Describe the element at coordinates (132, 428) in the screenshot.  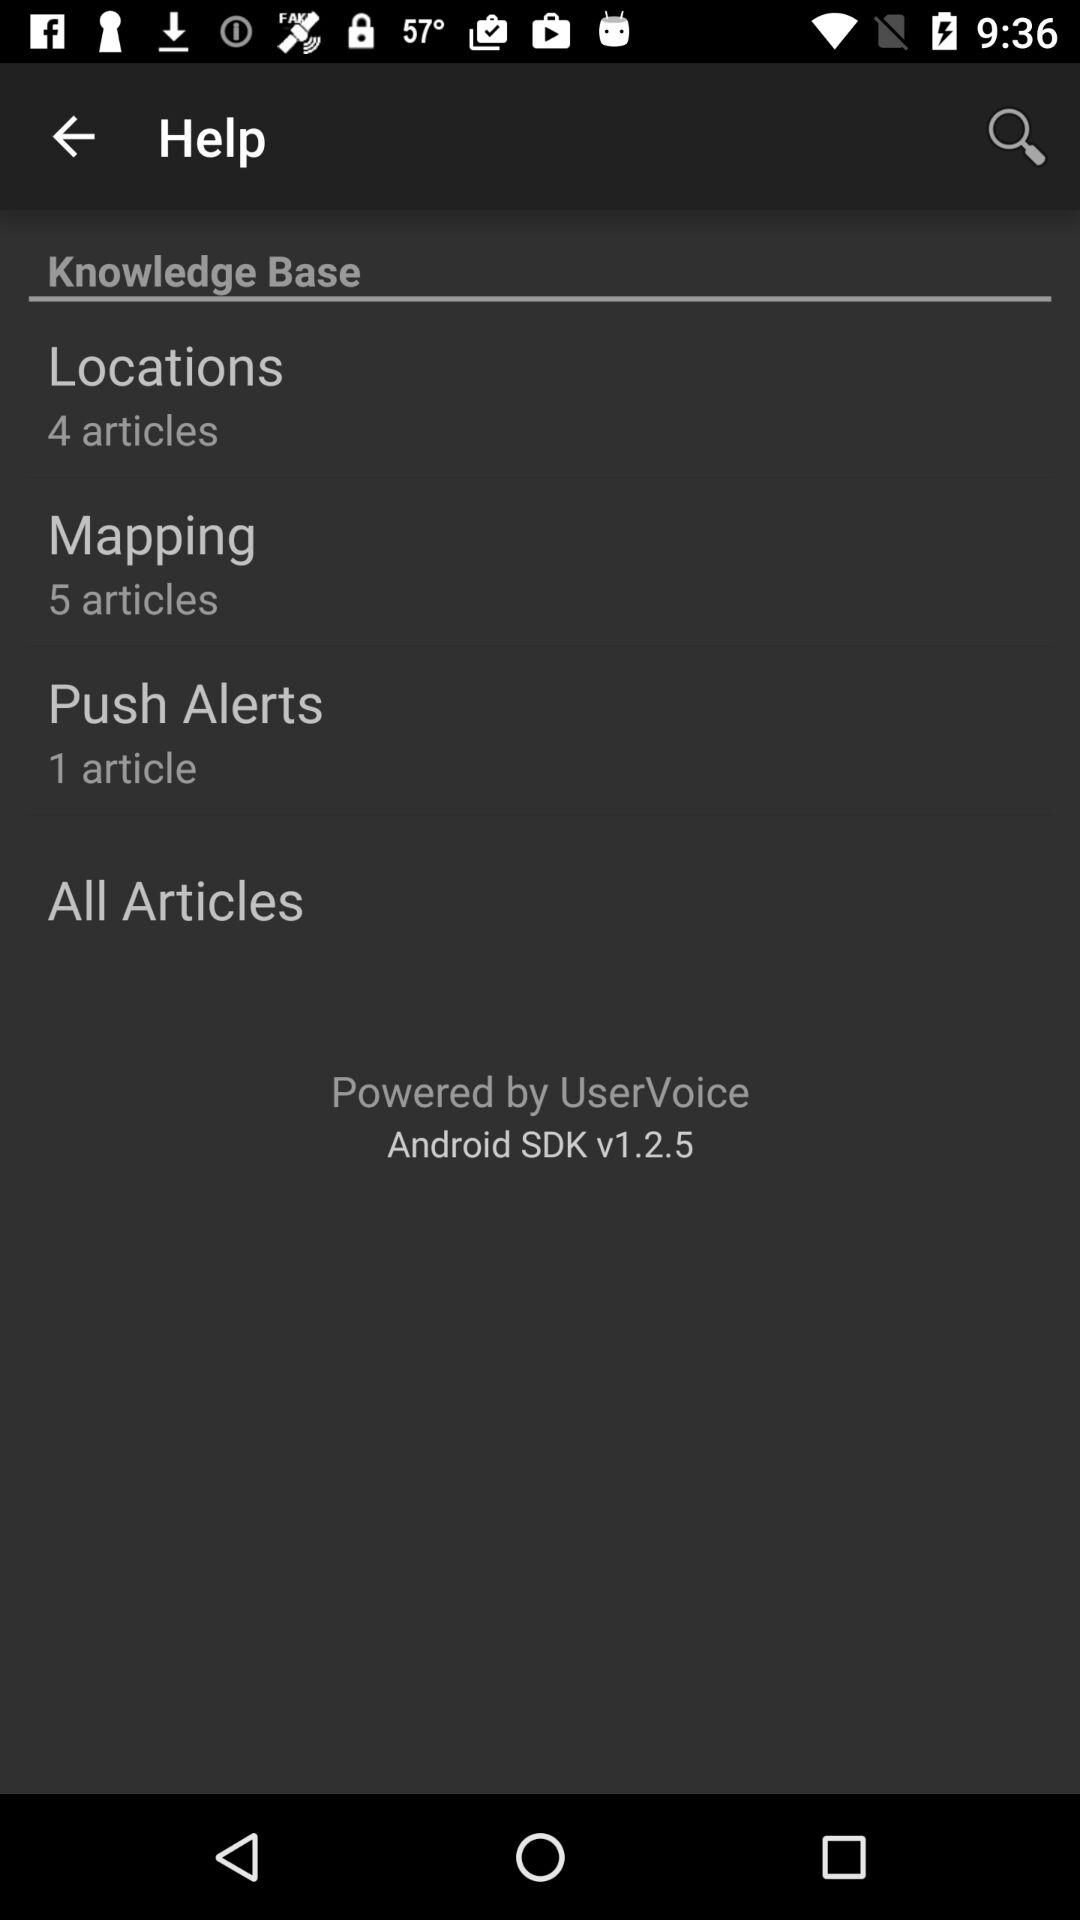
I see `choose the item below the locations` at that location.